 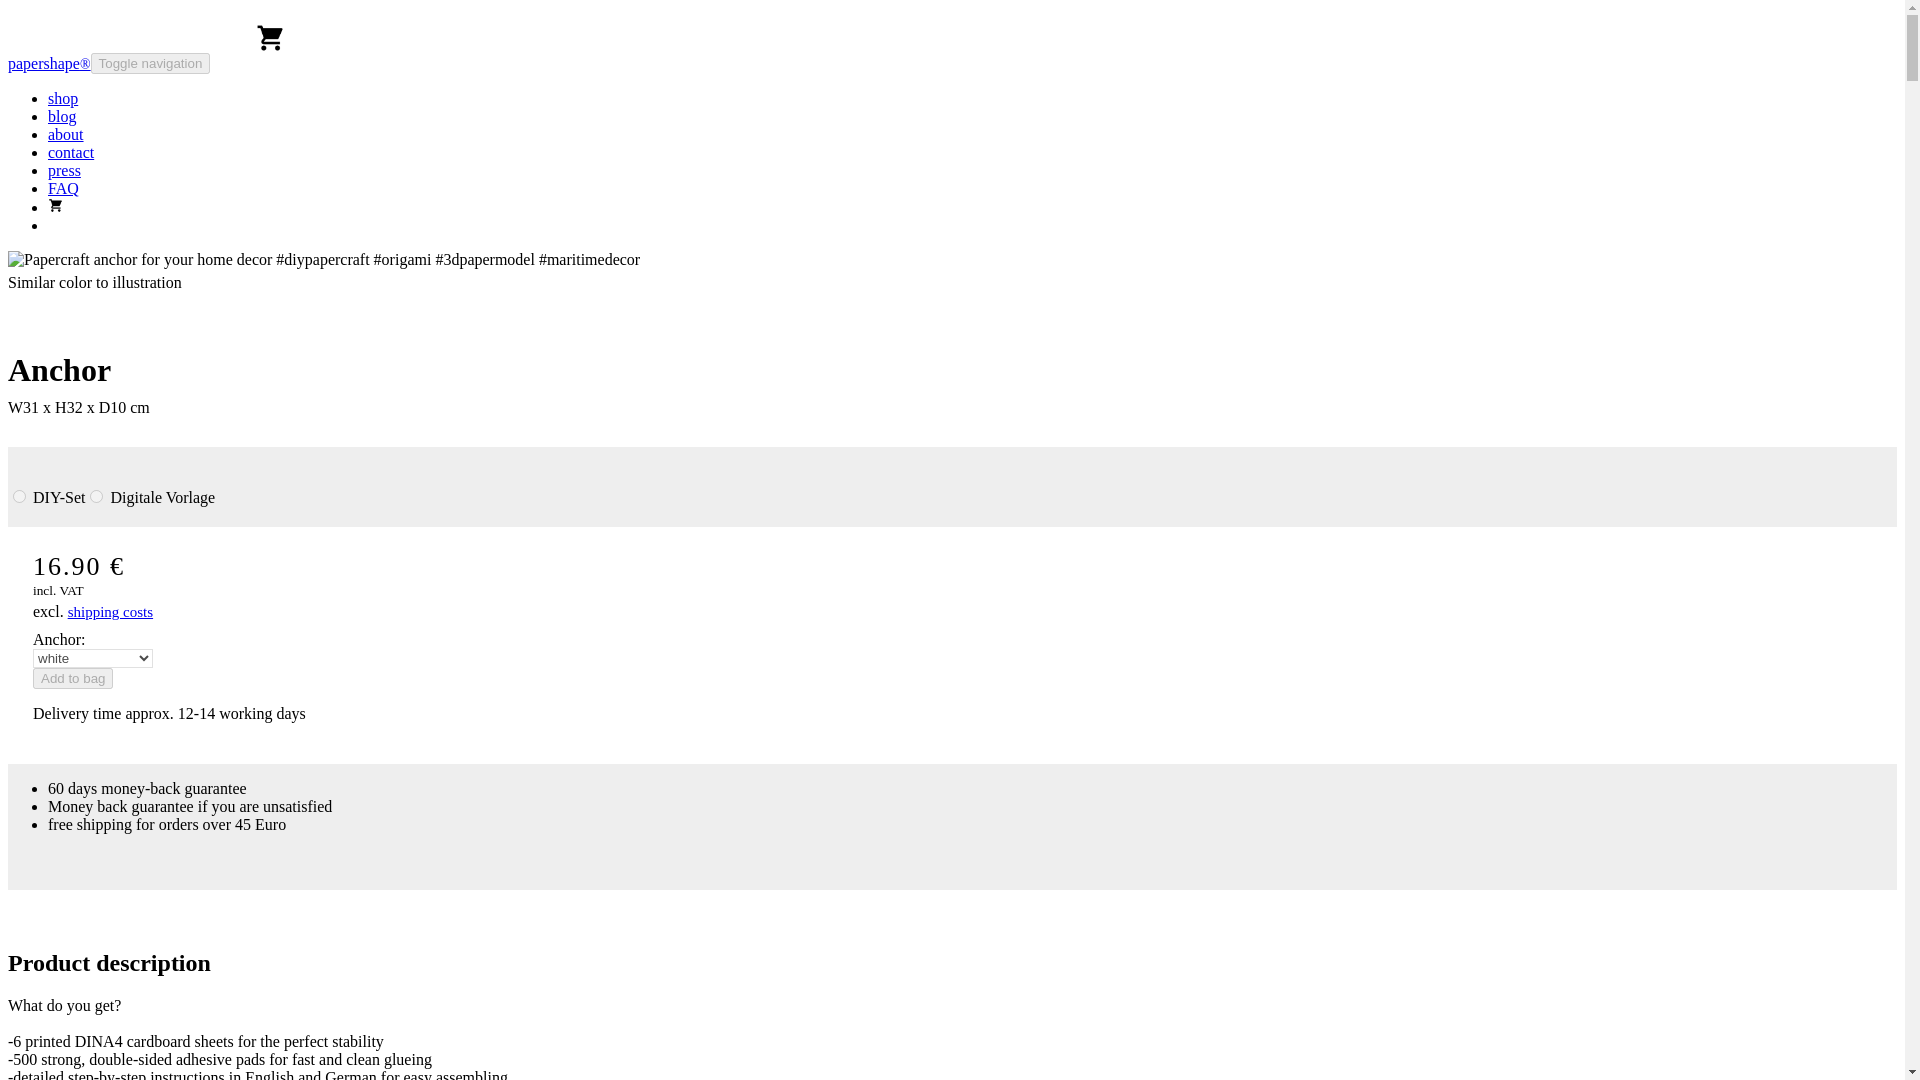 What do you see at coordinates (96, 496) in the screenshot?
I see `pdf` at bounding box center [96, 496].